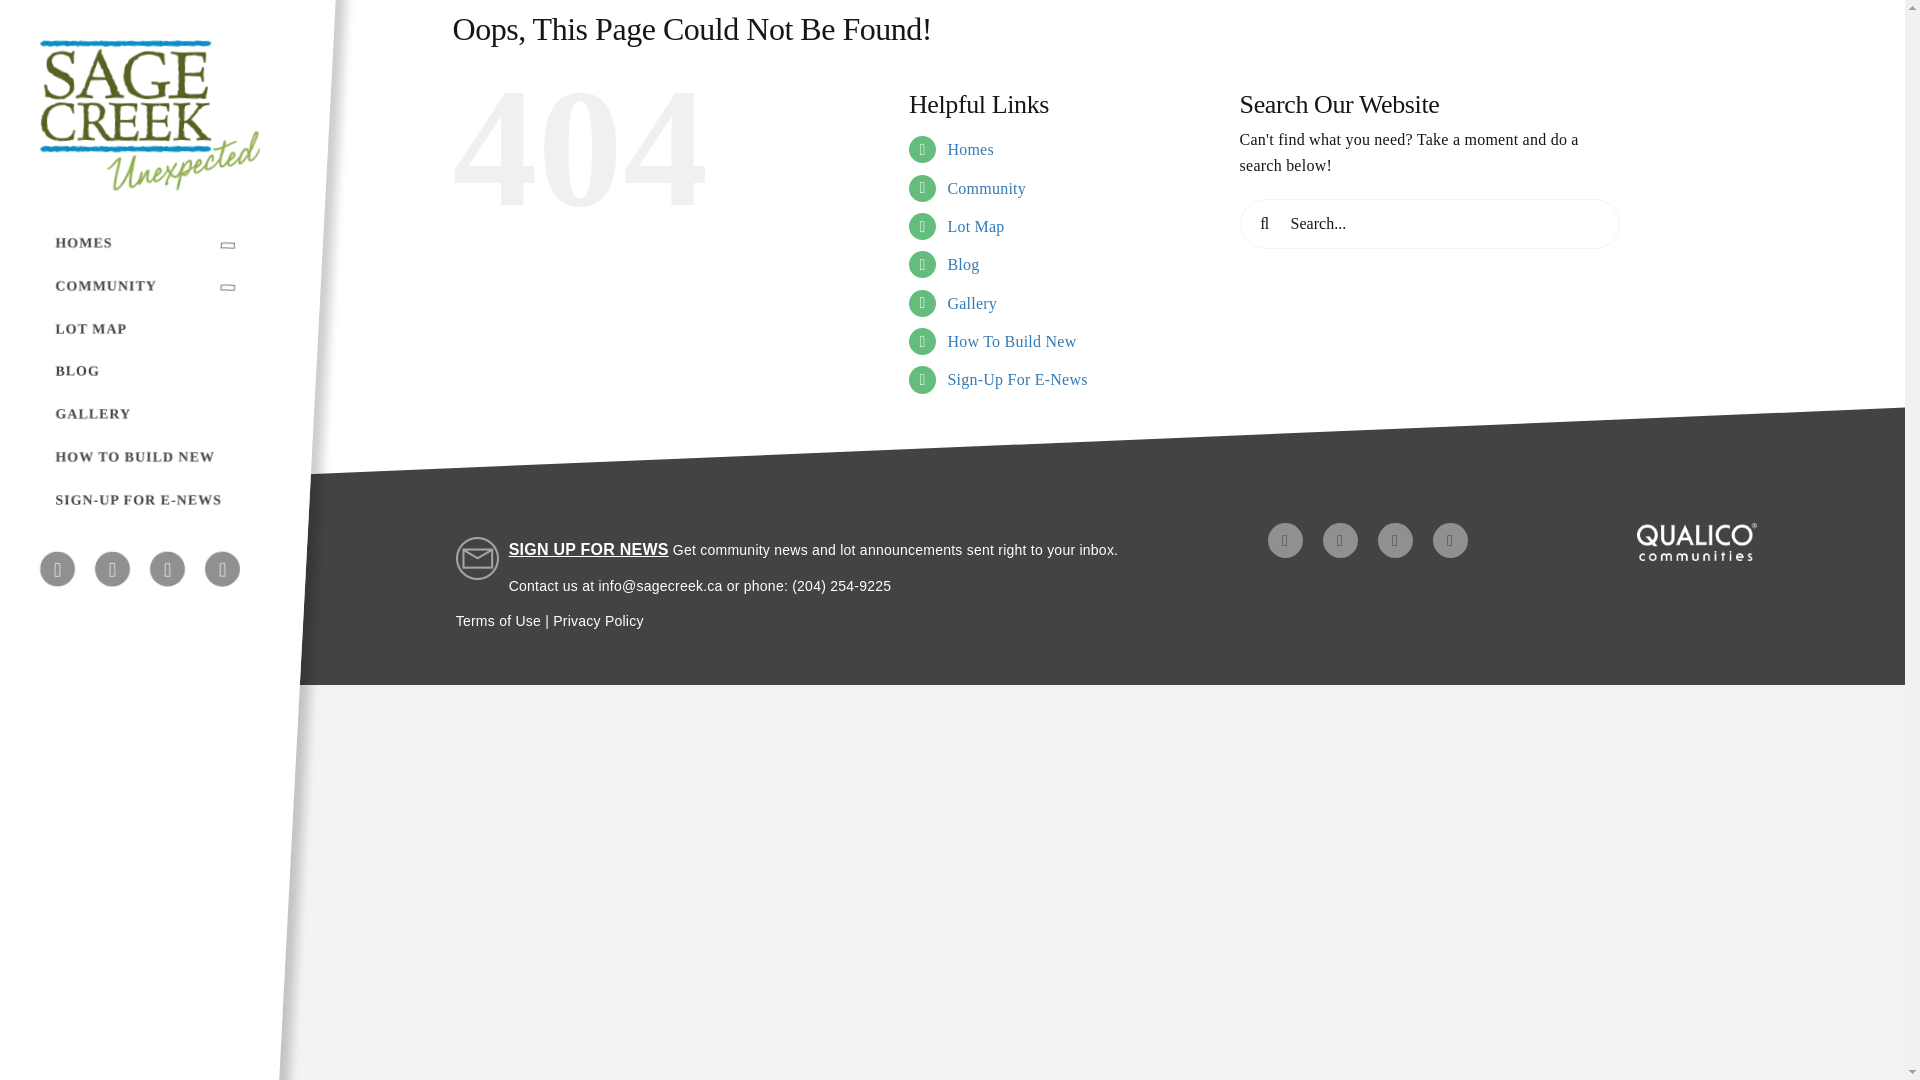 This screenshot has height=1080, width=1920. Describe the element at coordinates (150, 286) in the screenshot. I see `COMMUNITY` at that location.